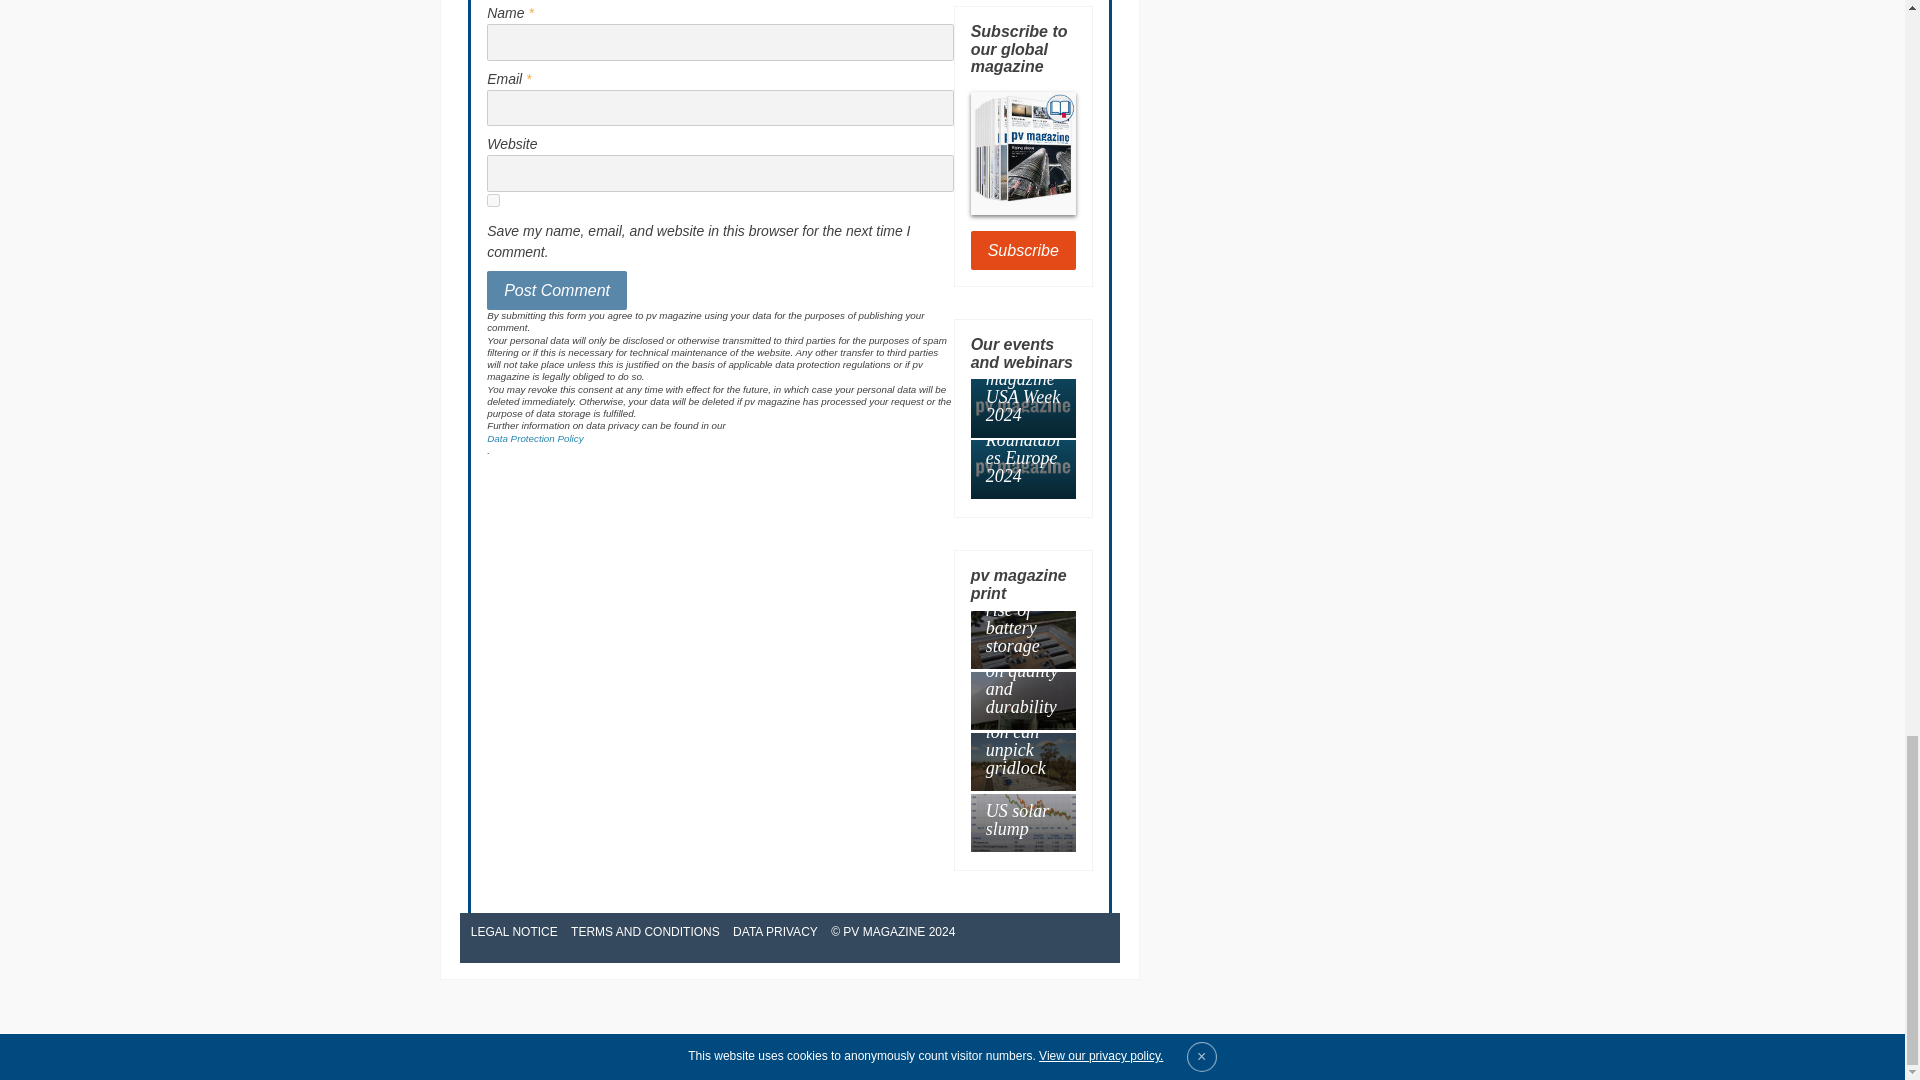  What do you see at coordinates (557, 291) in the screenshot?
I see `Post Comment` at bounding box center [557, 291].